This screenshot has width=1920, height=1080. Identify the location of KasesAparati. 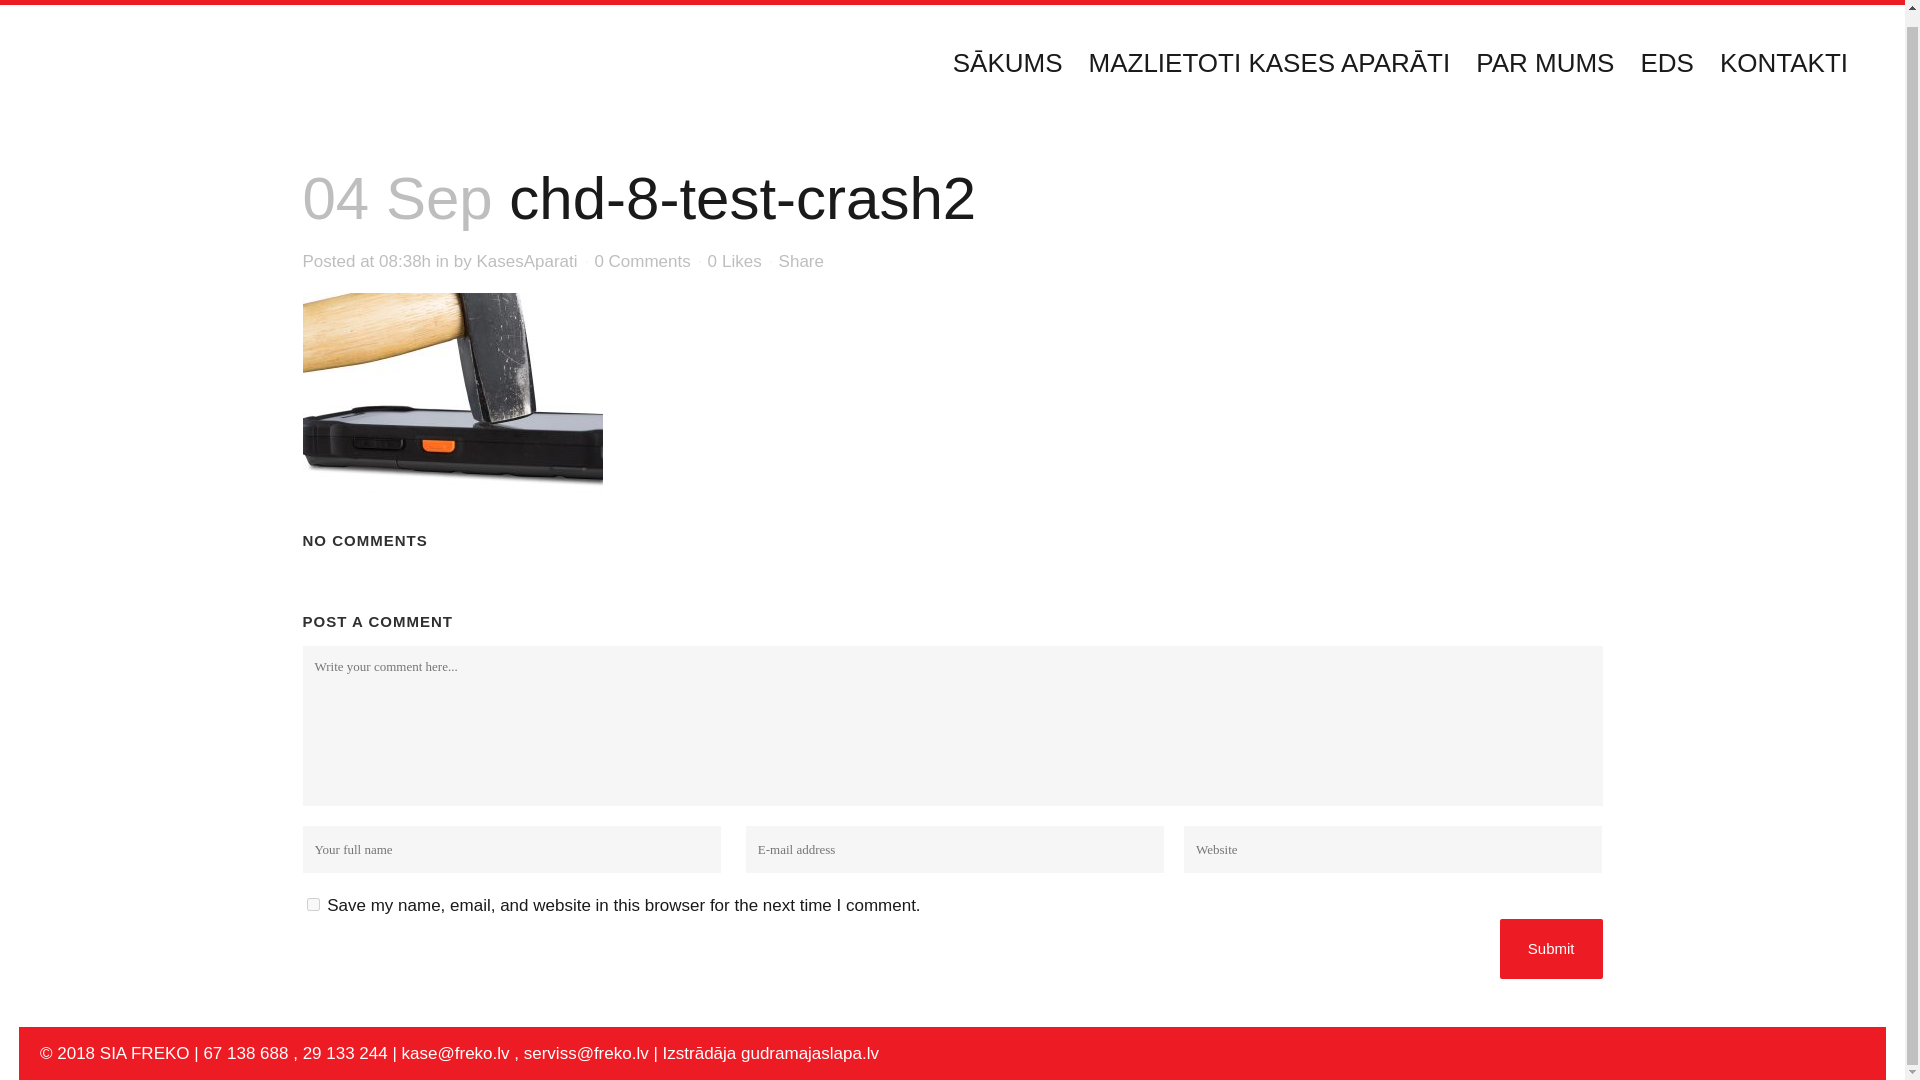
(526, 261).